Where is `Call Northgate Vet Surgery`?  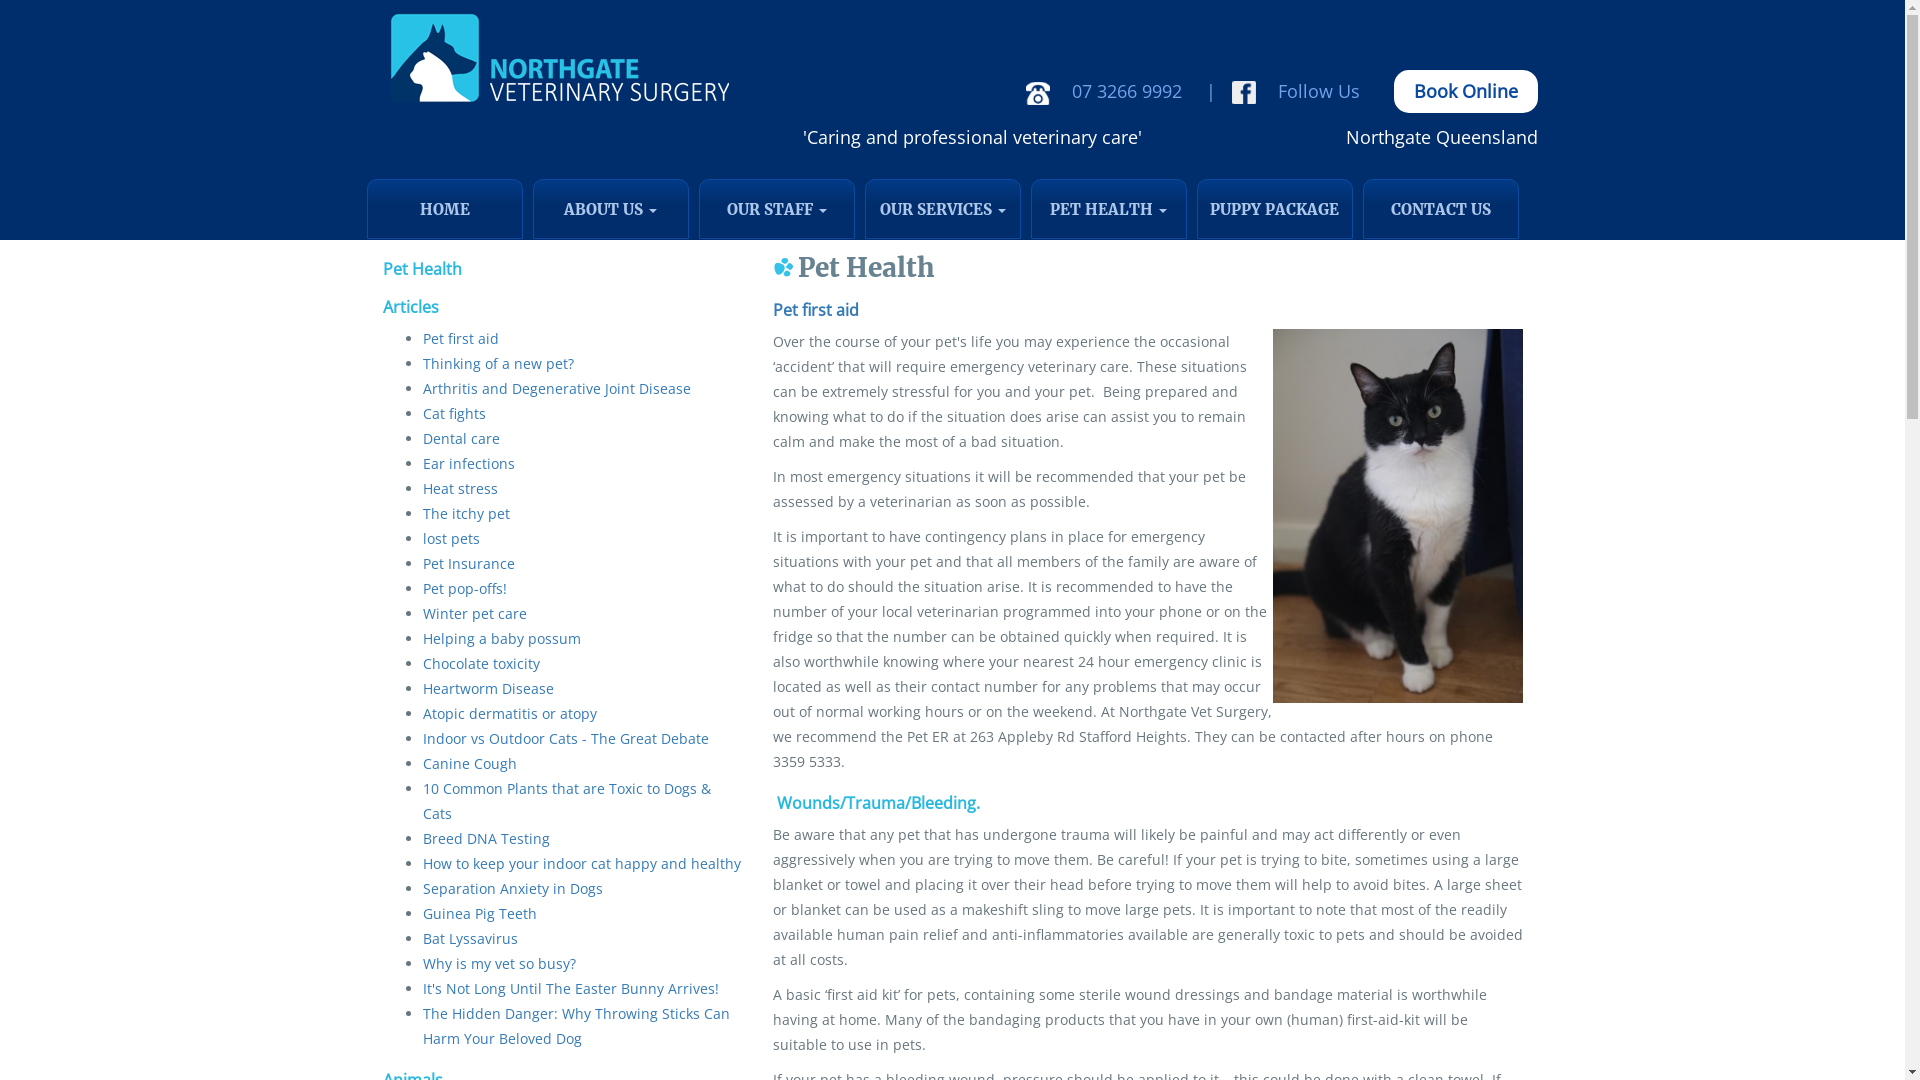
Call Northgate Vet Surgery is located at coordinates (1038, 94).